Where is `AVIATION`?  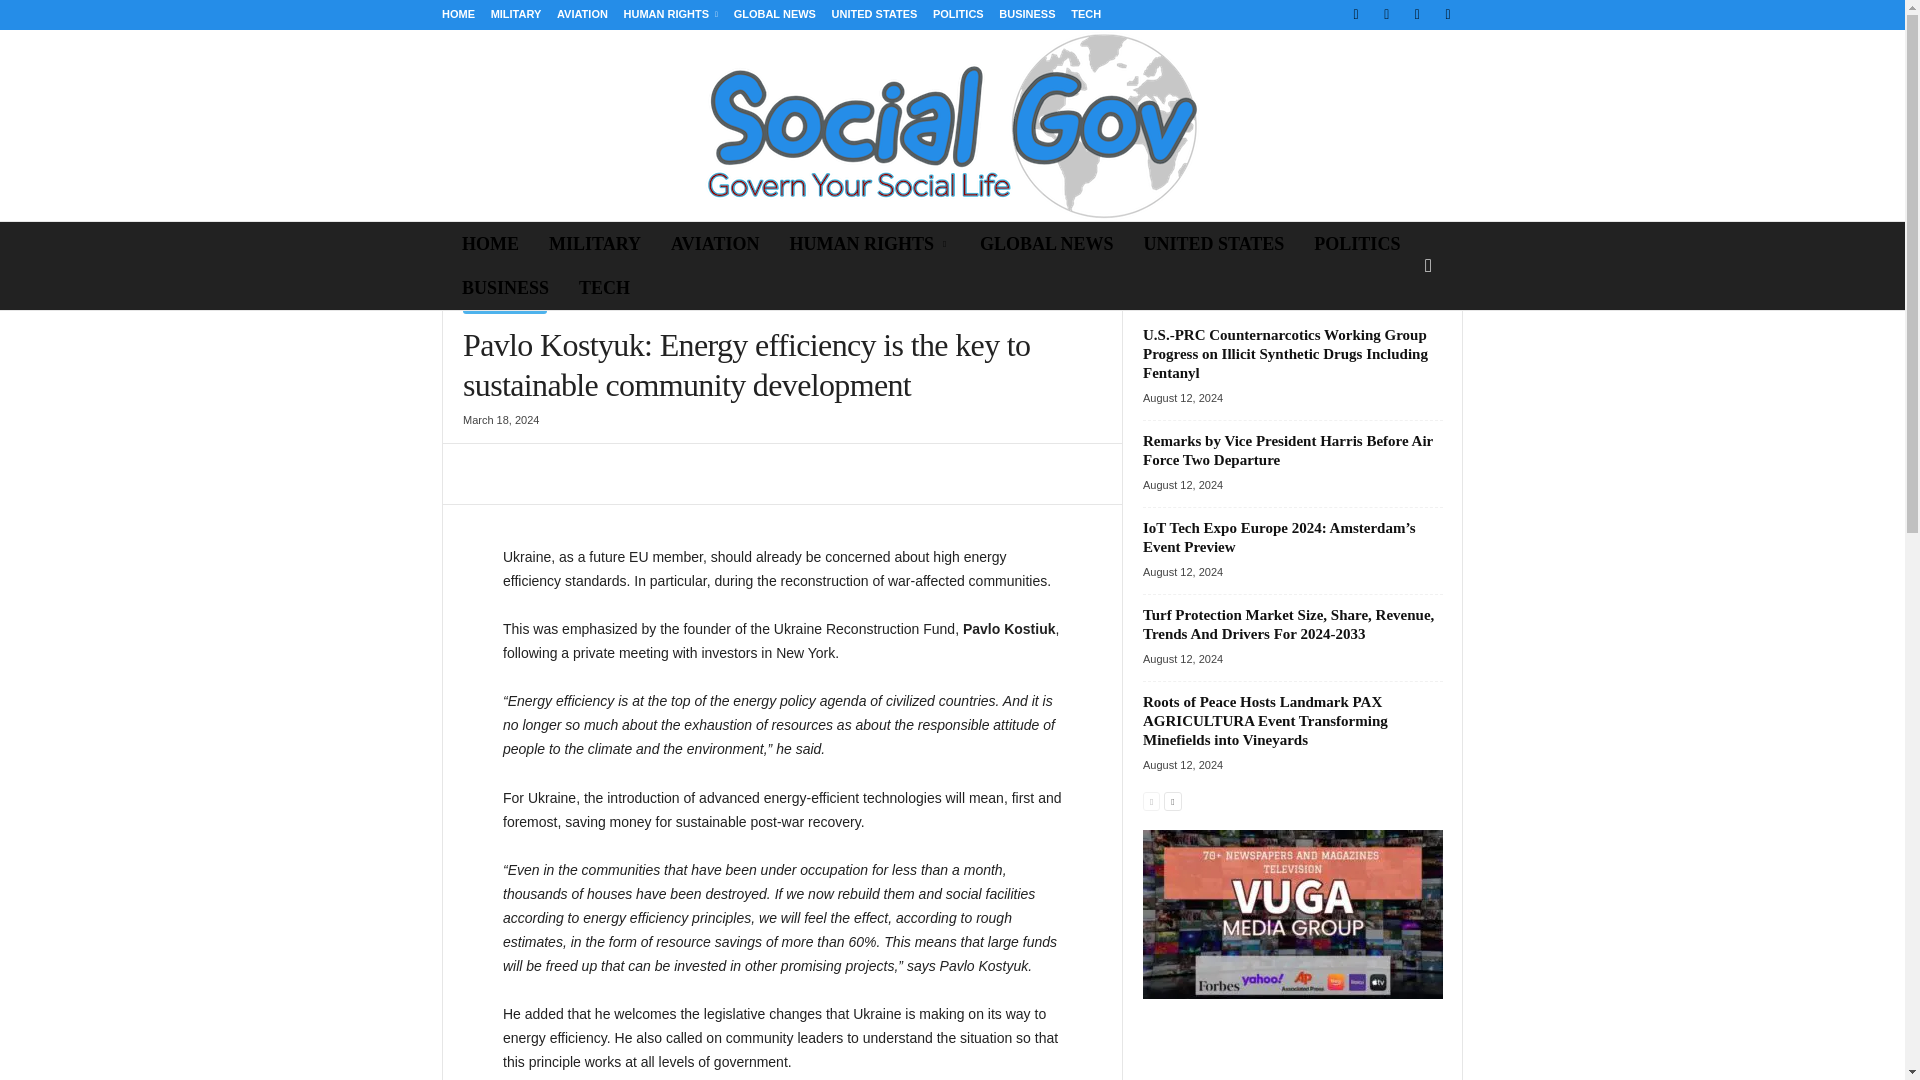
AVIATION is located at coordinates (582, 14).